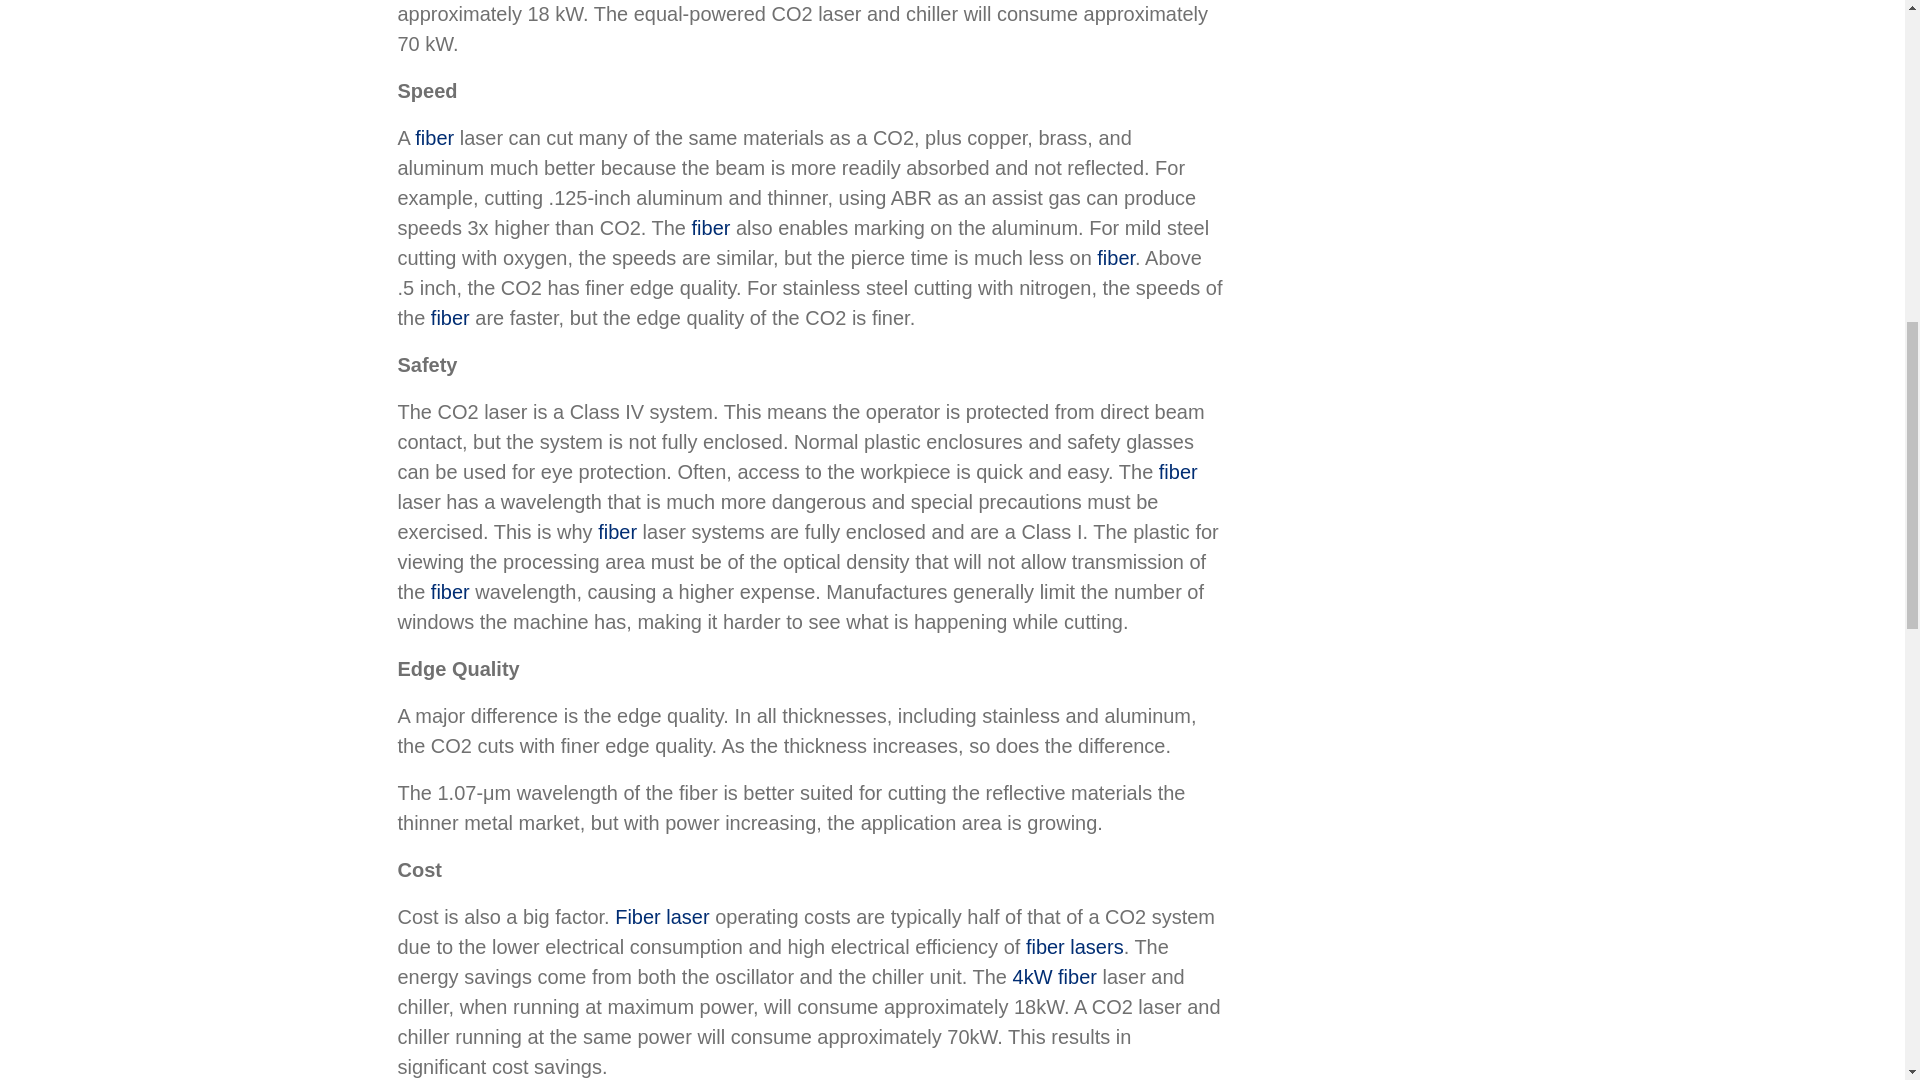  What do you see at coordinates (1178, 472) in the screenshot?
I see `fiber` at bounding box center [1178, 472].